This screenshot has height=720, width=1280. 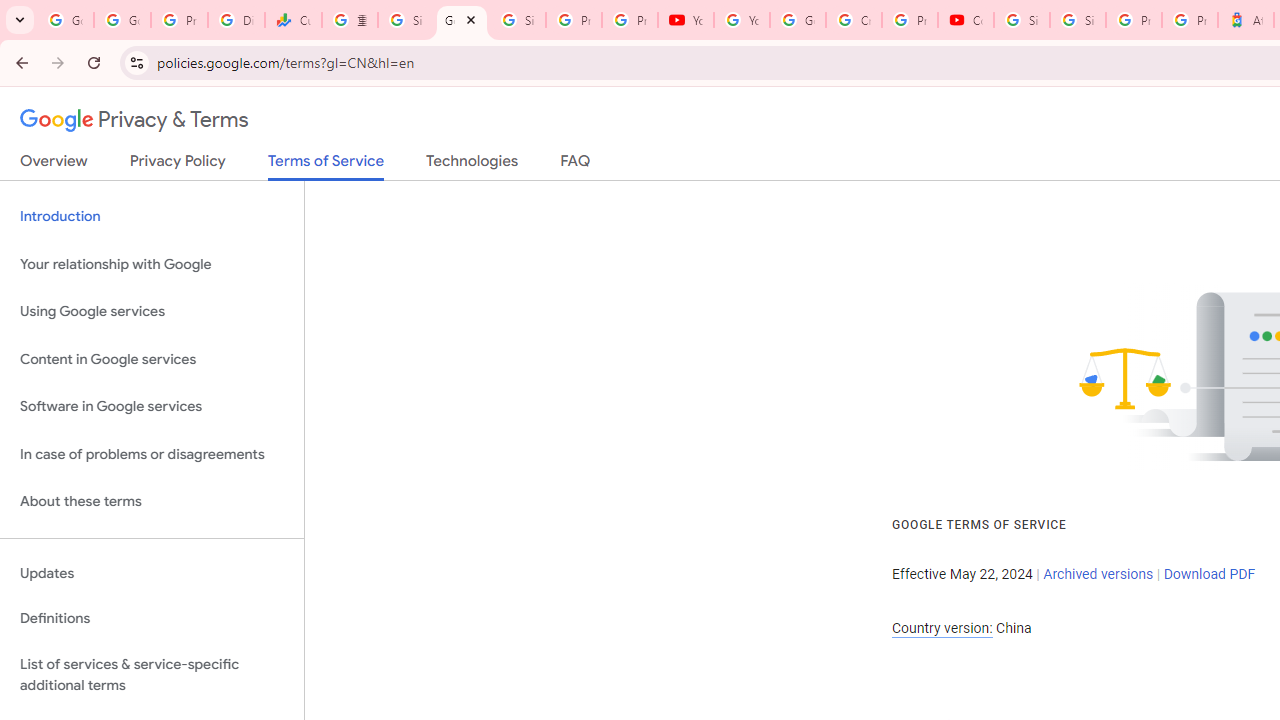 What do you see at coordinates (152, 216) in the screenshot?
I see `Introduction` at bounding box center [152, 216].